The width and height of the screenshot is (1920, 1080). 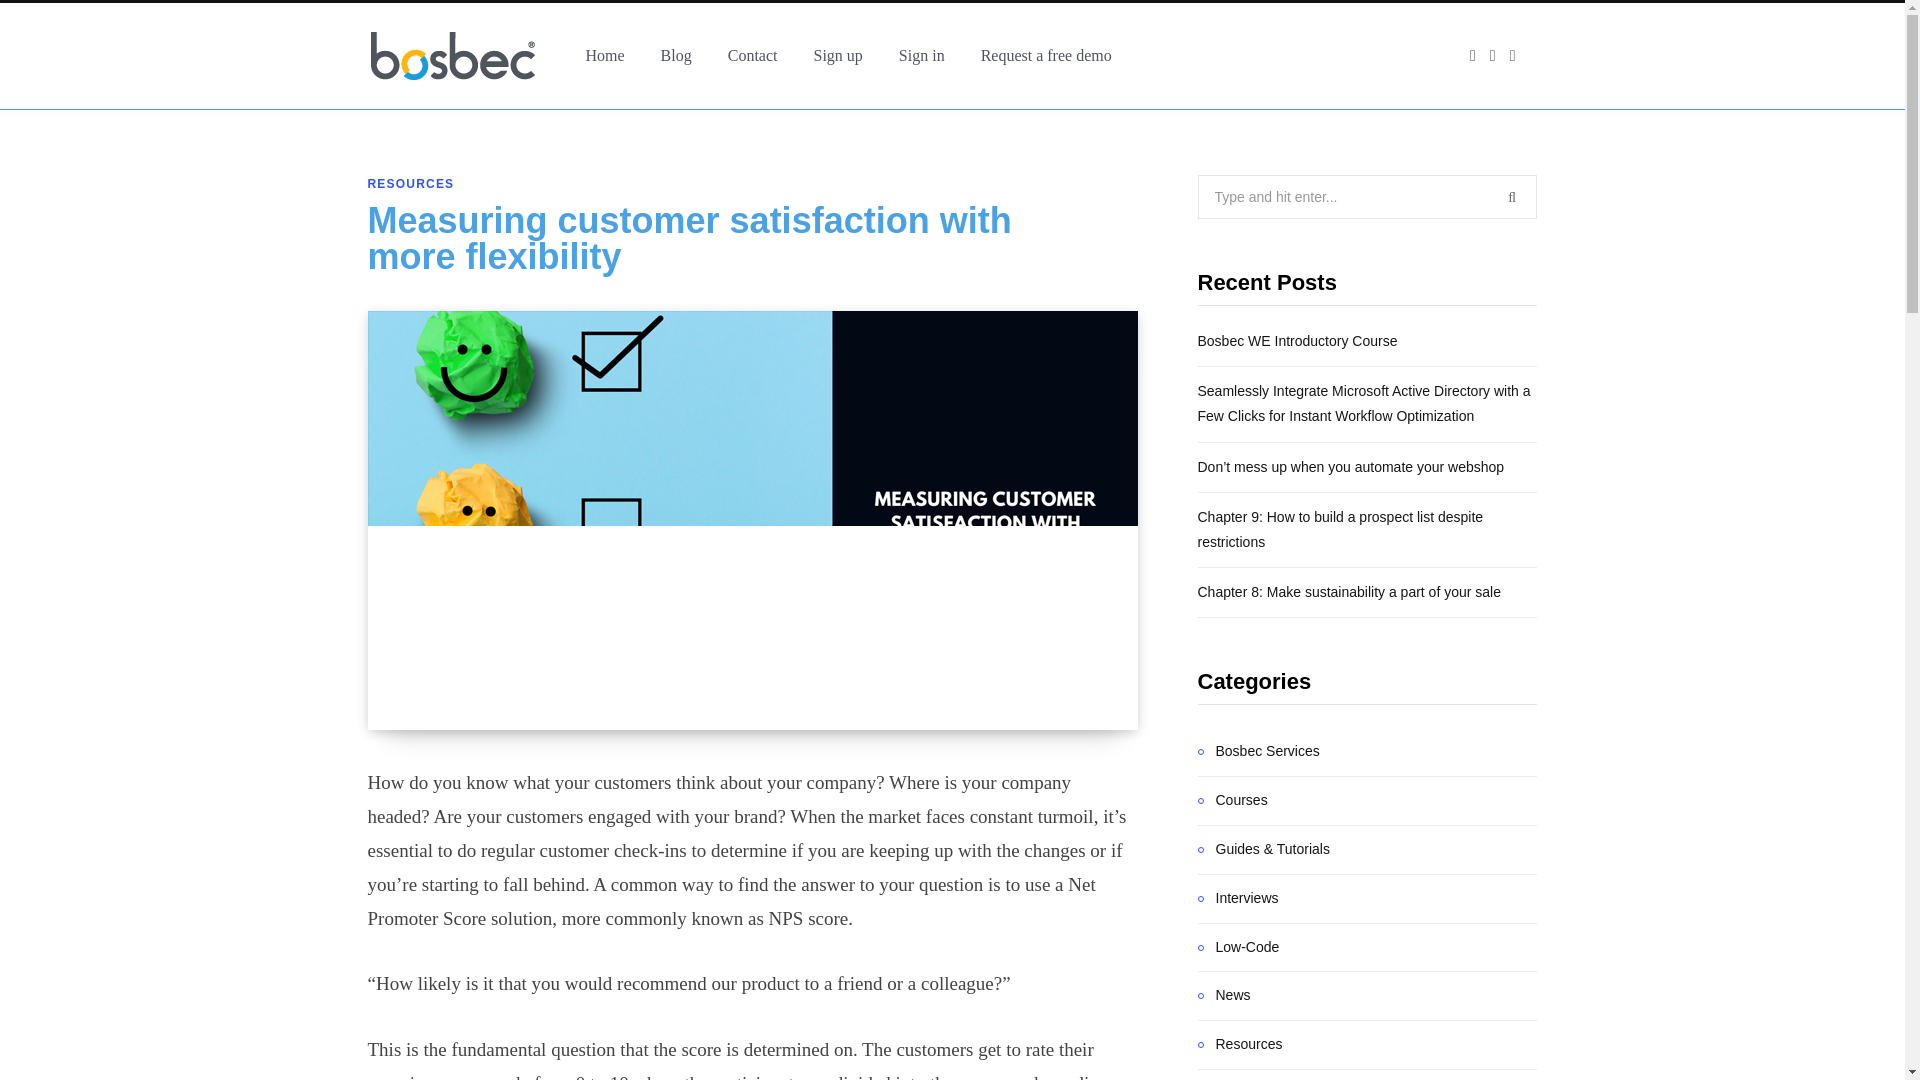 What do you see at coordinates (1341, 528) in the screenshot?
I see `Chapter 9: How to build a prospect list despite restrictions` at bounding box center [1341, 528].